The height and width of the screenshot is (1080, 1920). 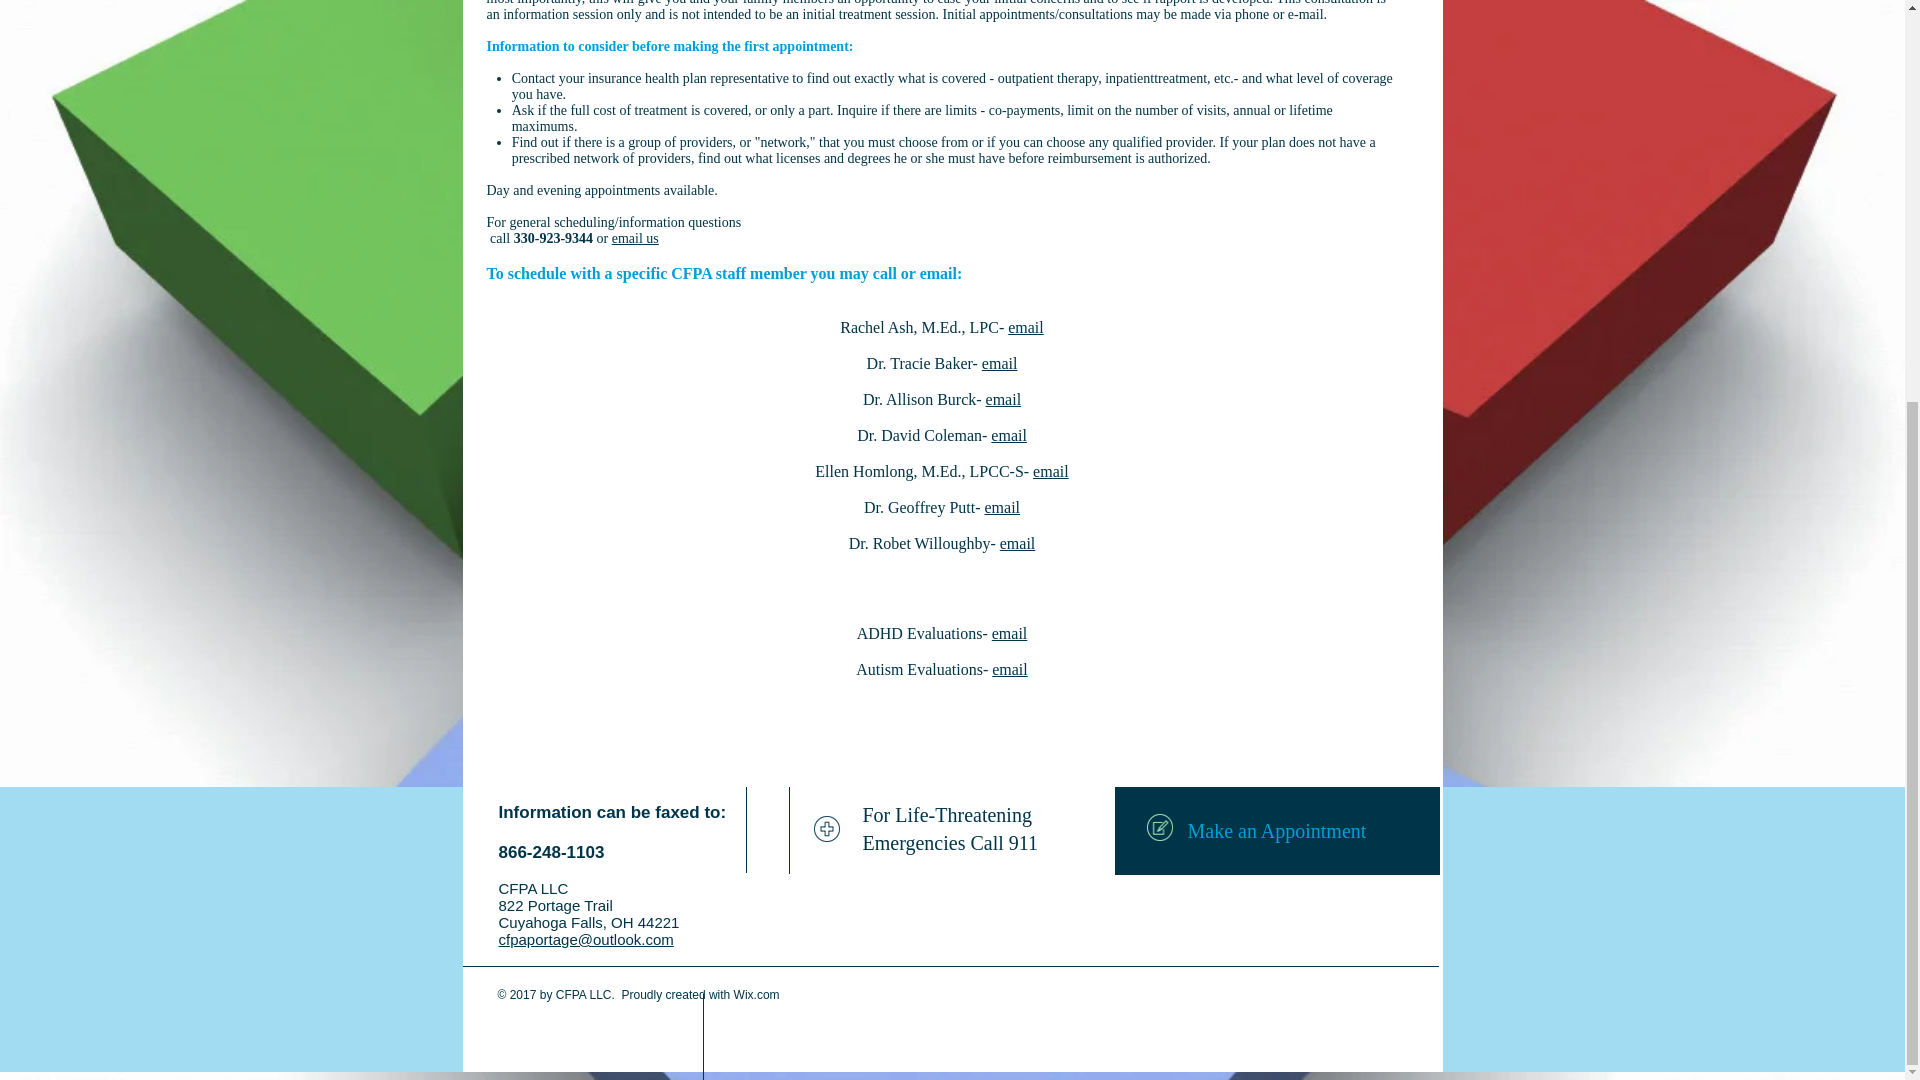 What do you see at coordinates (1010, 669) in the screenshot?
I see `email` at bounding box center [1010, 669].